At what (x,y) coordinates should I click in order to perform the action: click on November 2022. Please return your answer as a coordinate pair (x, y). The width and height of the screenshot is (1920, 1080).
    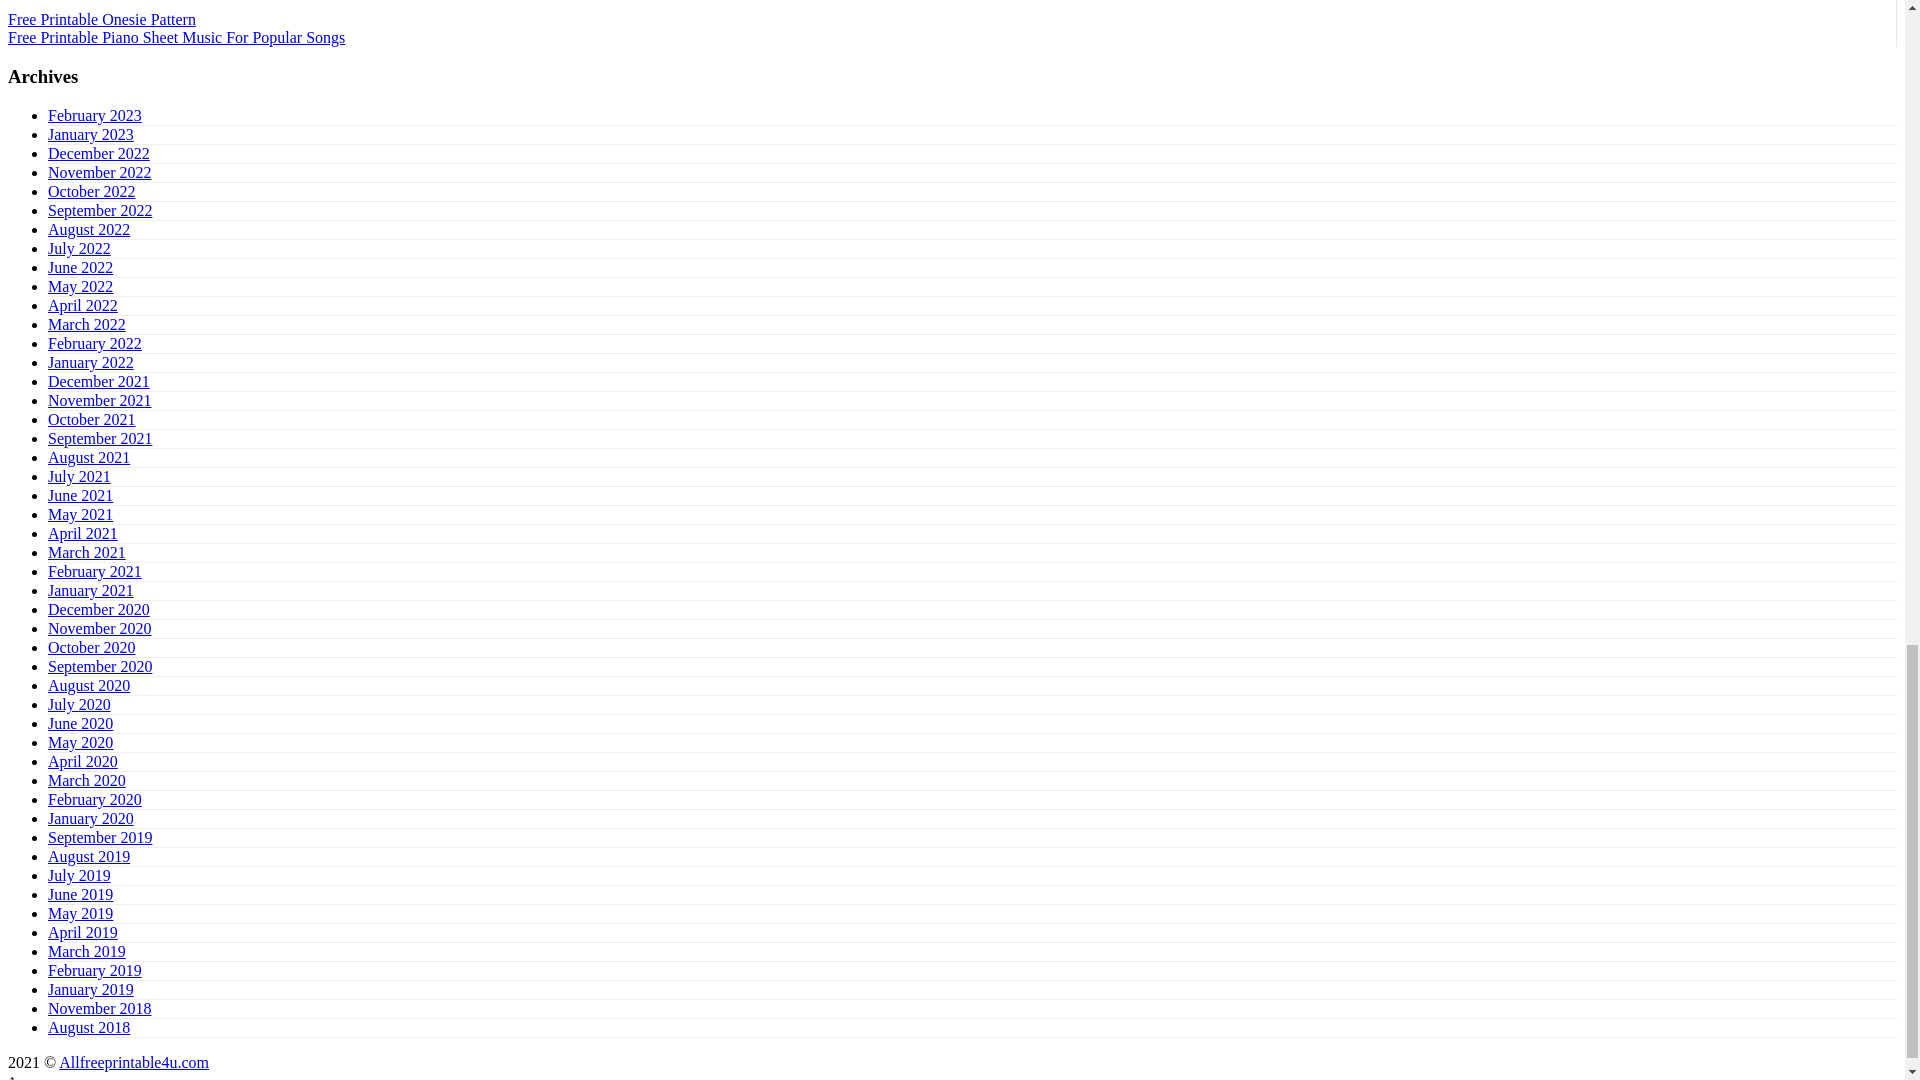
    Looking at the image, I should click on (100, 172).